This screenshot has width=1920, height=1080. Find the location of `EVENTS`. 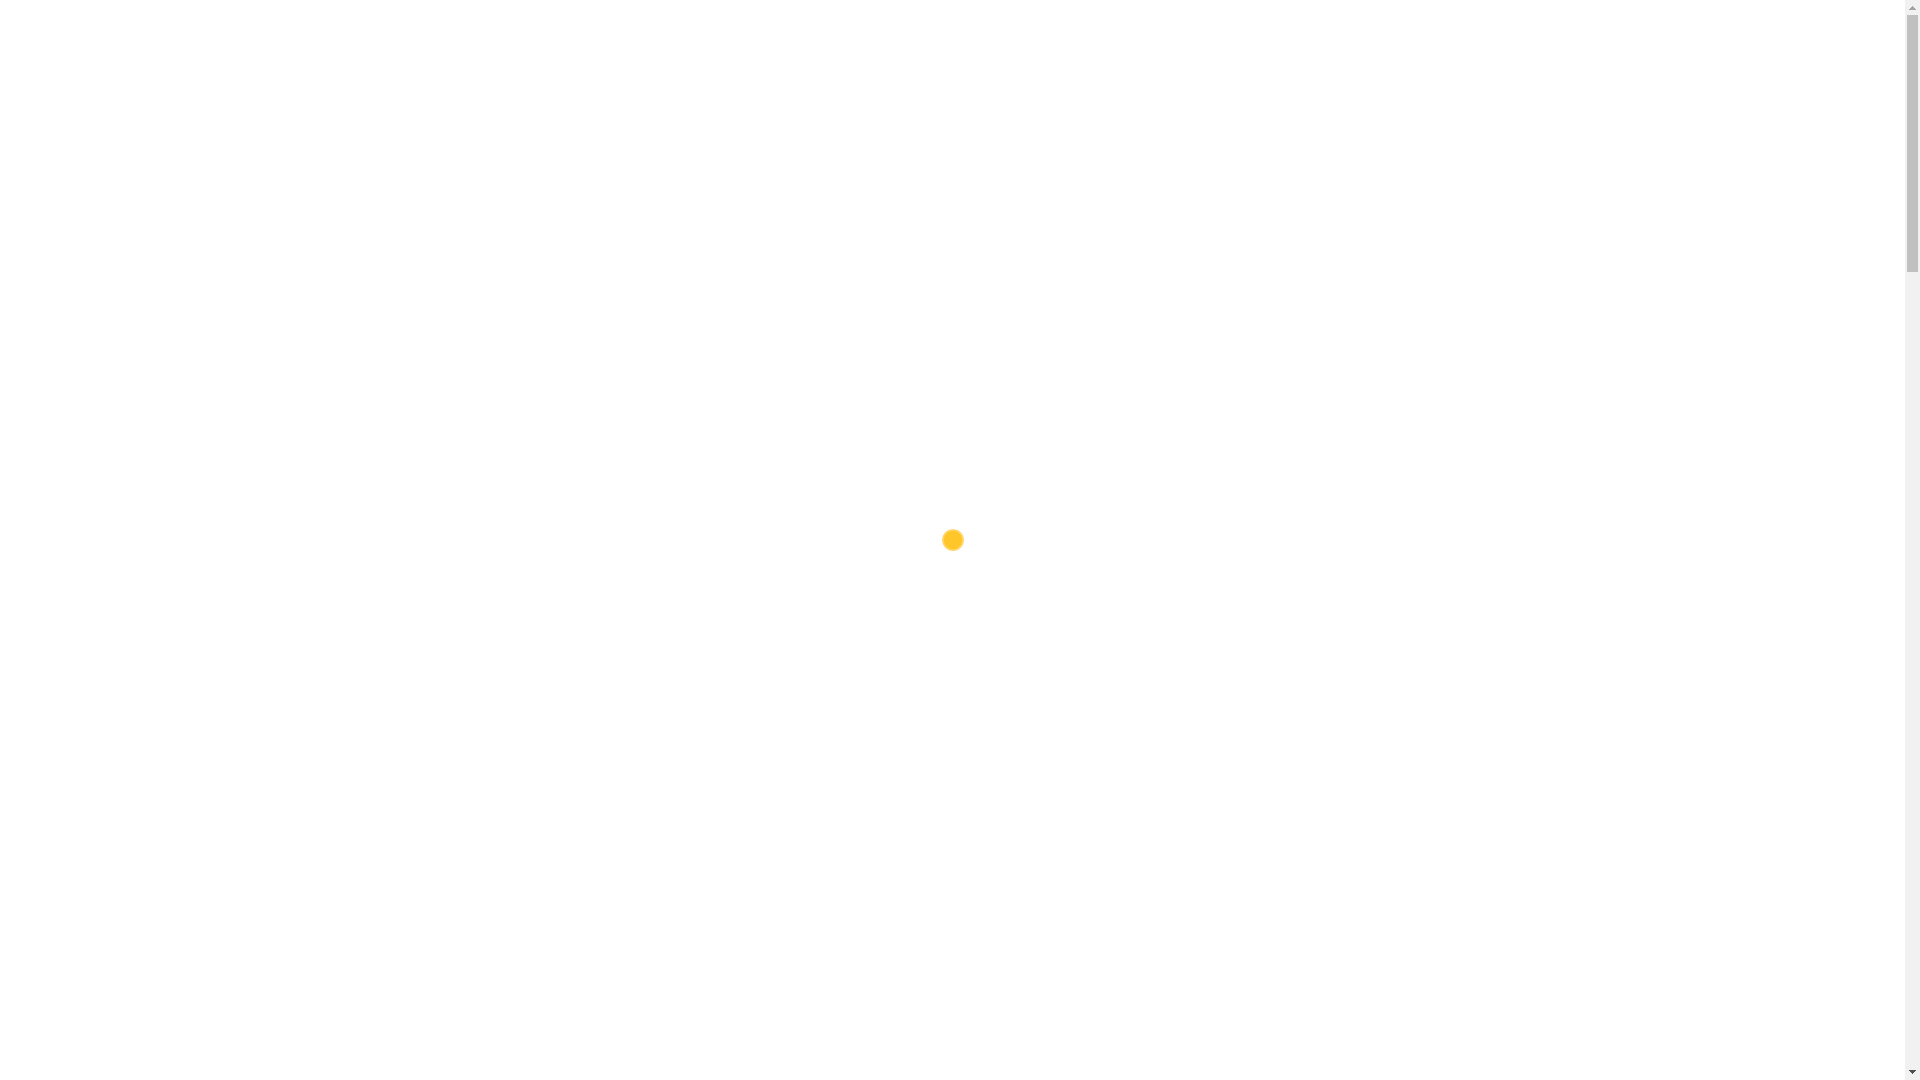

EVENTS is located at coordinates (1356, 120).